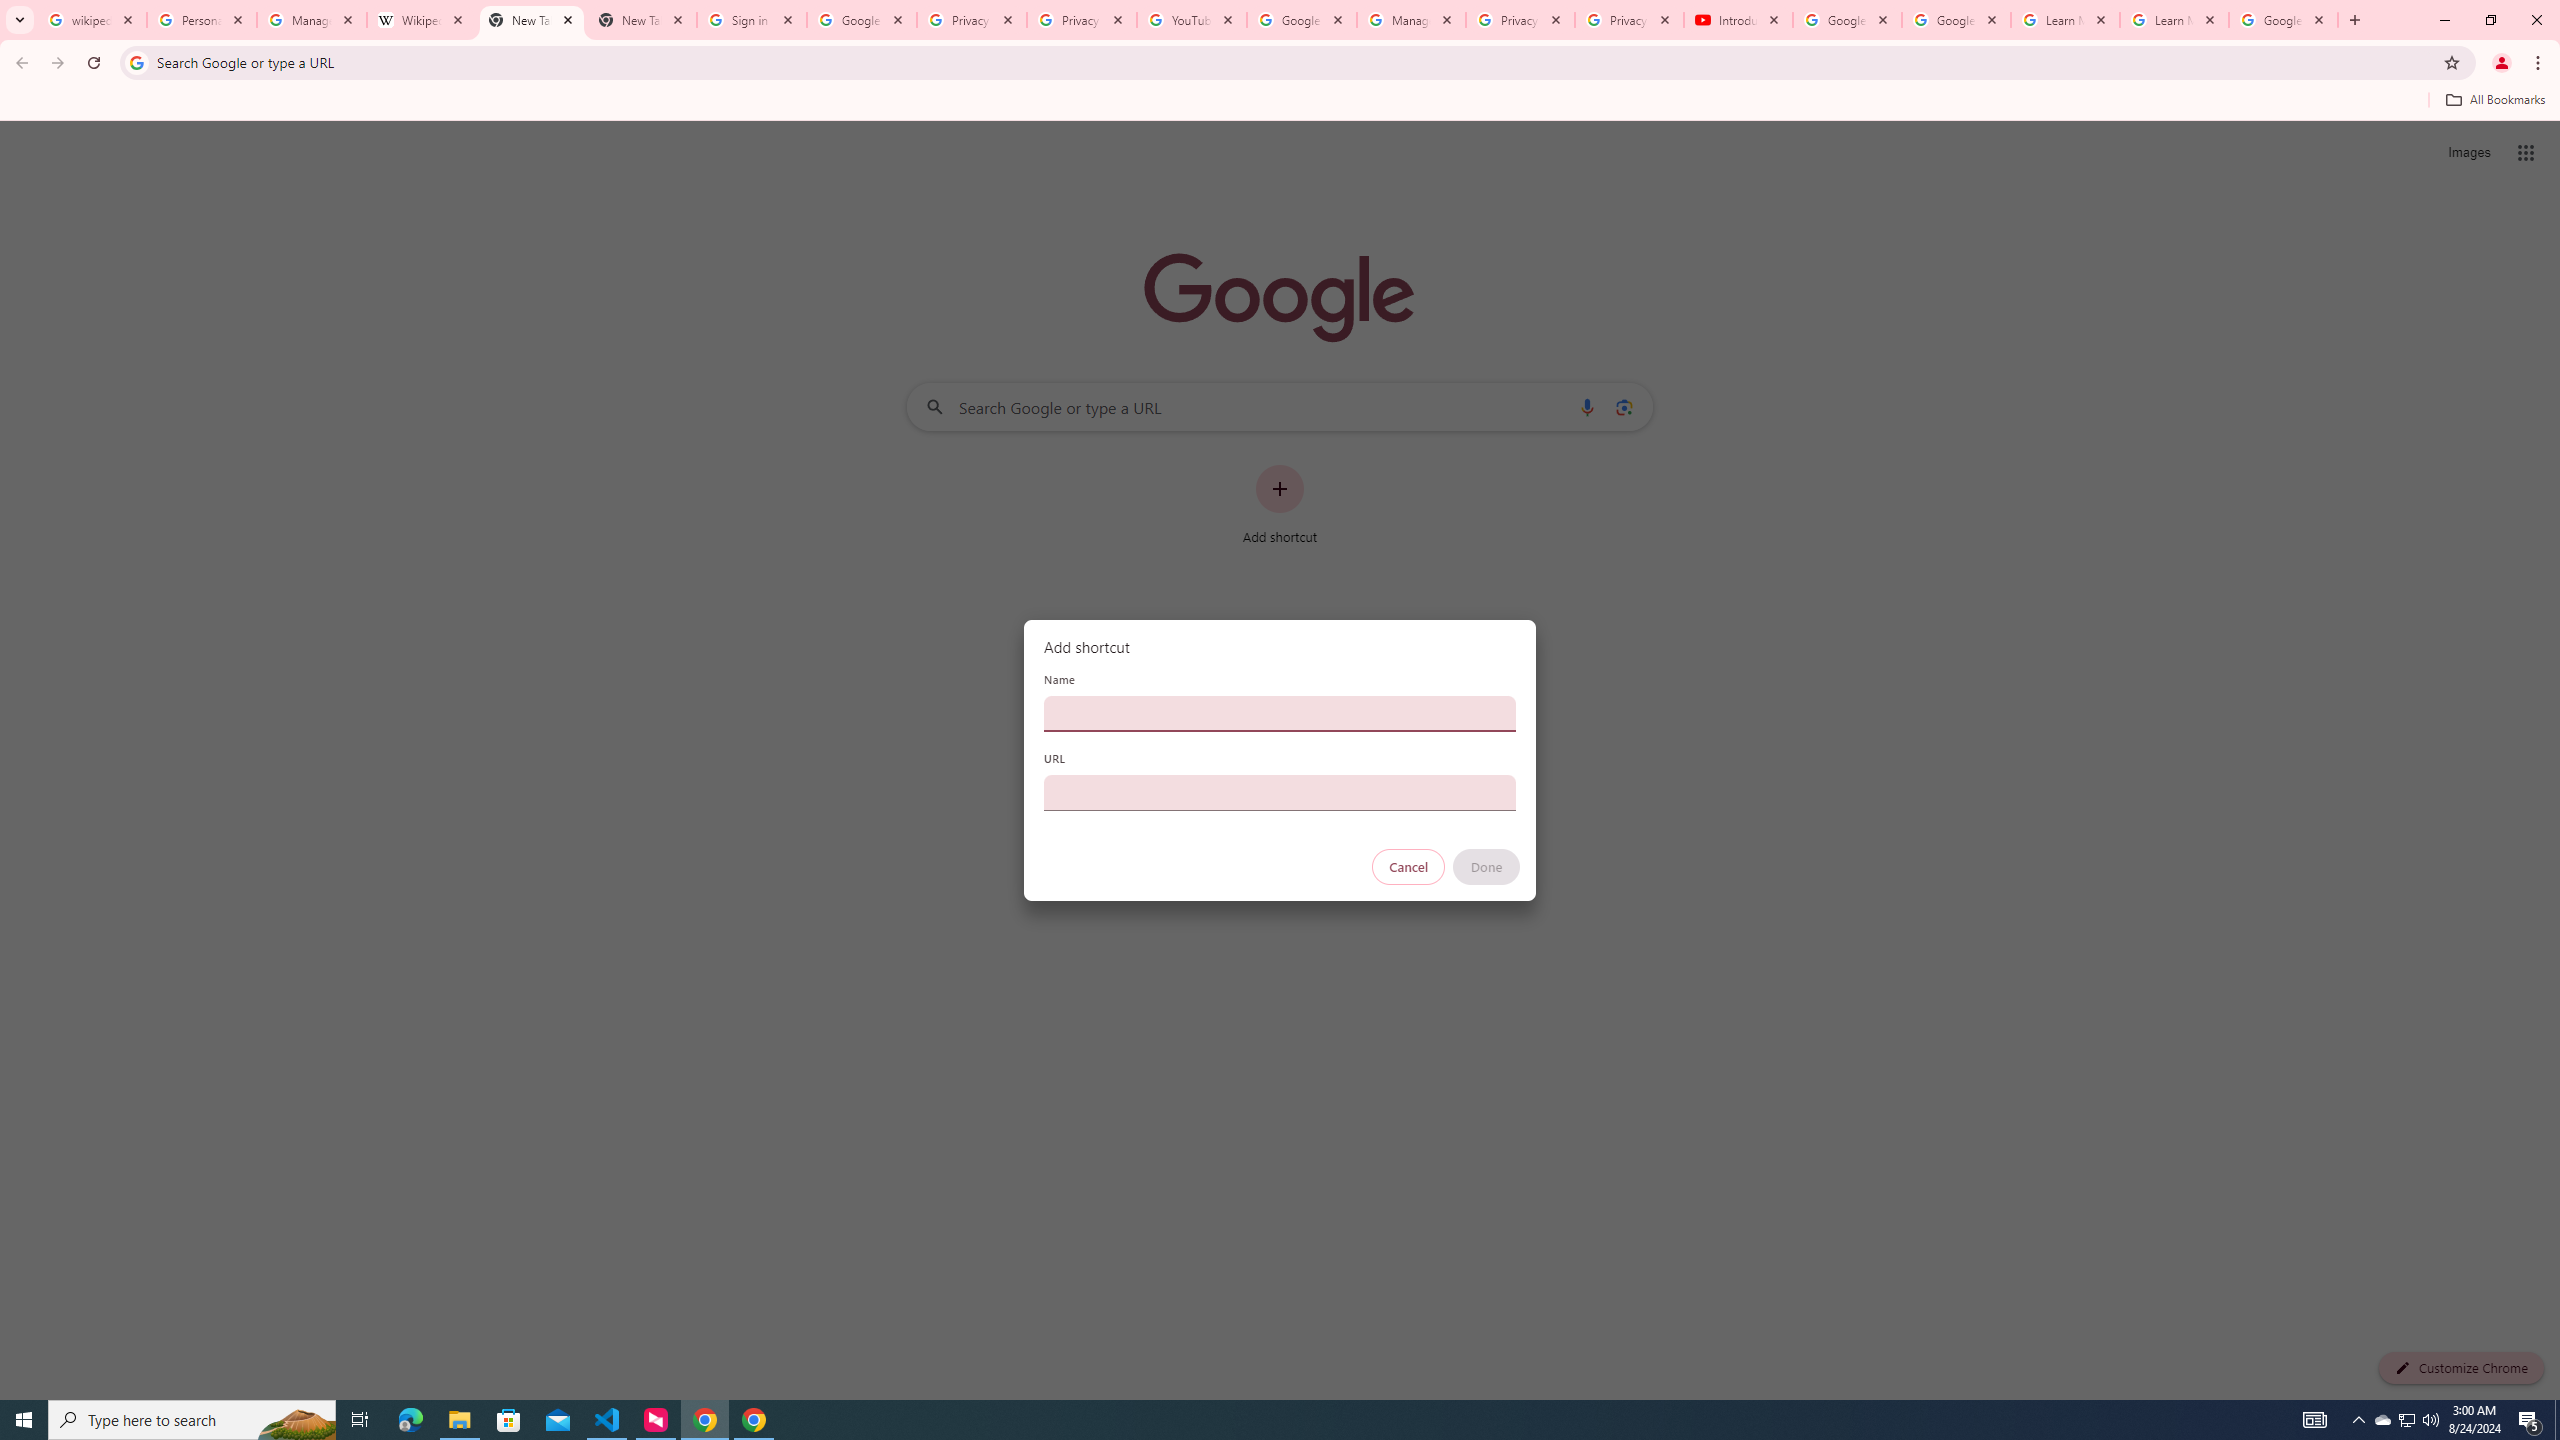  What do you see at coordinates (1280, 102) in the screenshot?
I see `Bookmarks` at bounding box center [1280, 102].